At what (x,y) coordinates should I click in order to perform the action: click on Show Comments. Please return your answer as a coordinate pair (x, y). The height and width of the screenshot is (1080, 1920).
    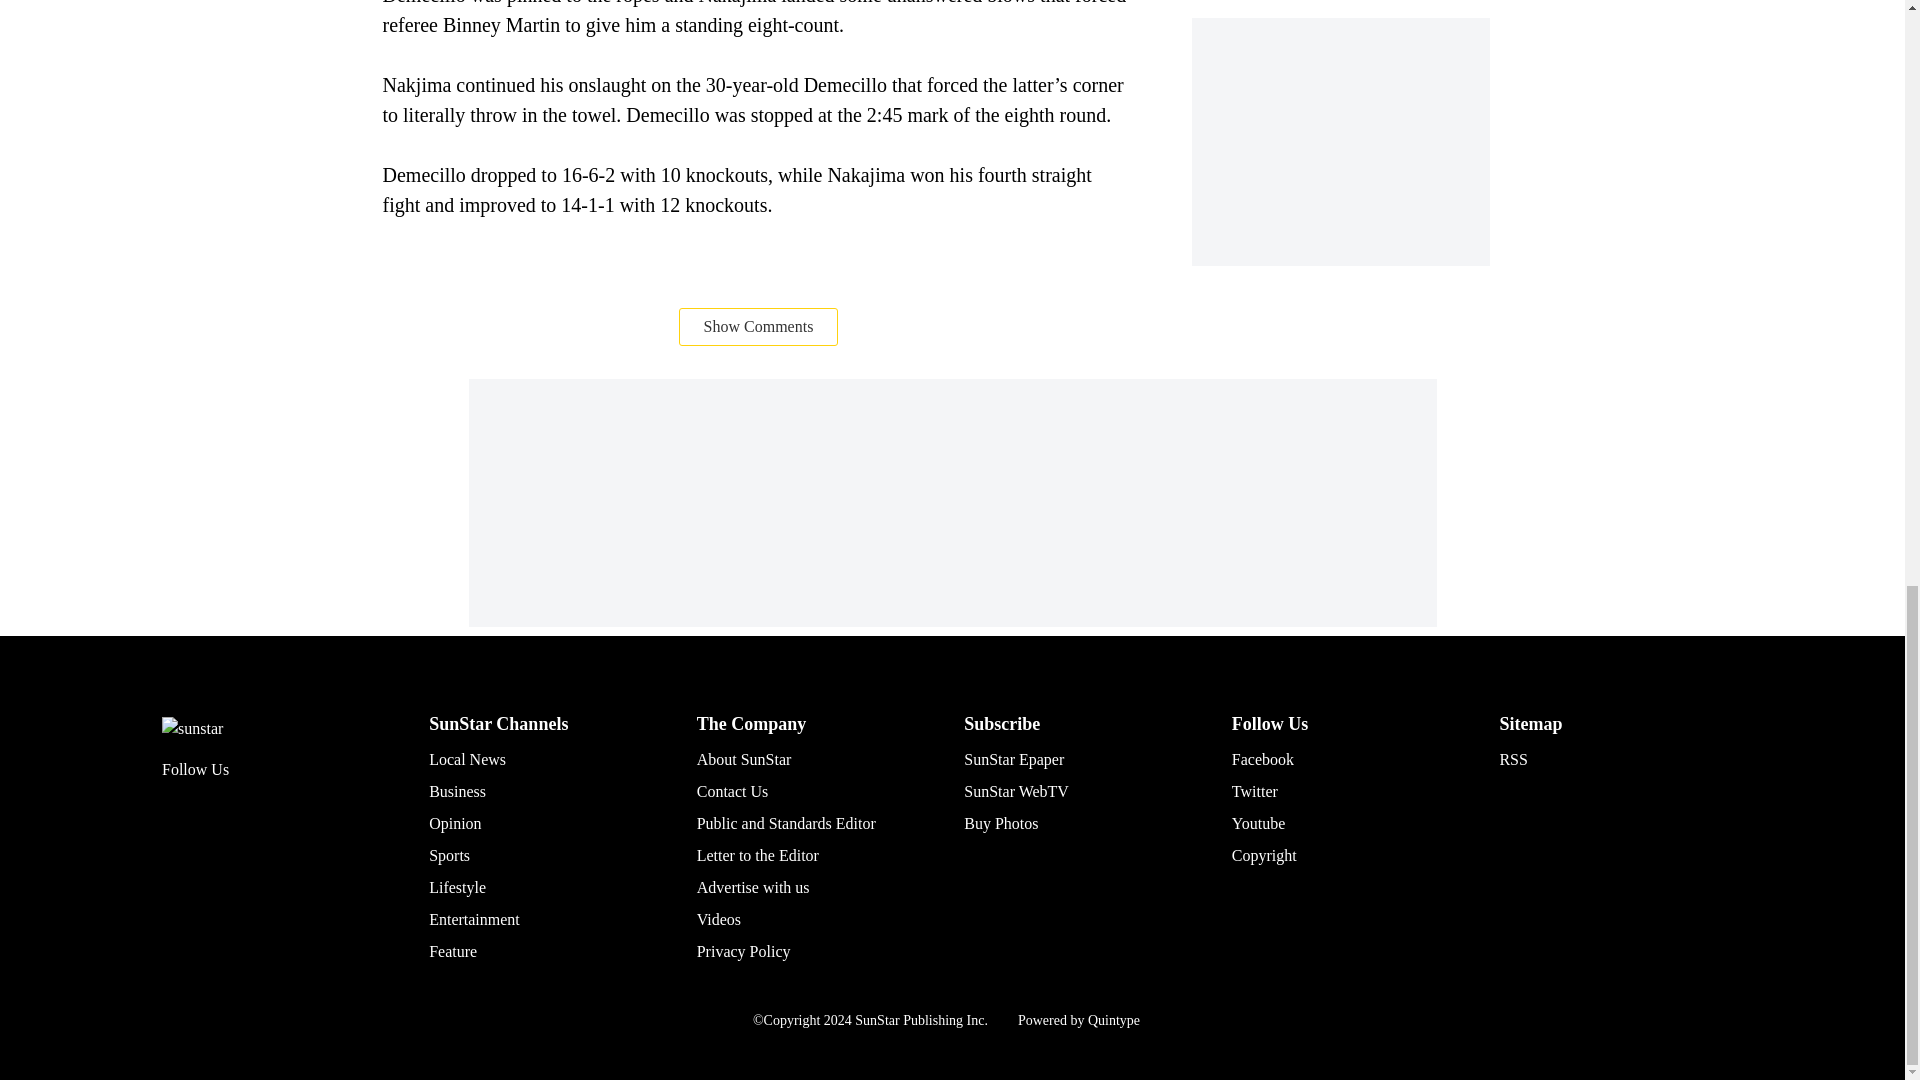
    Looking at the image, I should click on (759, 326).